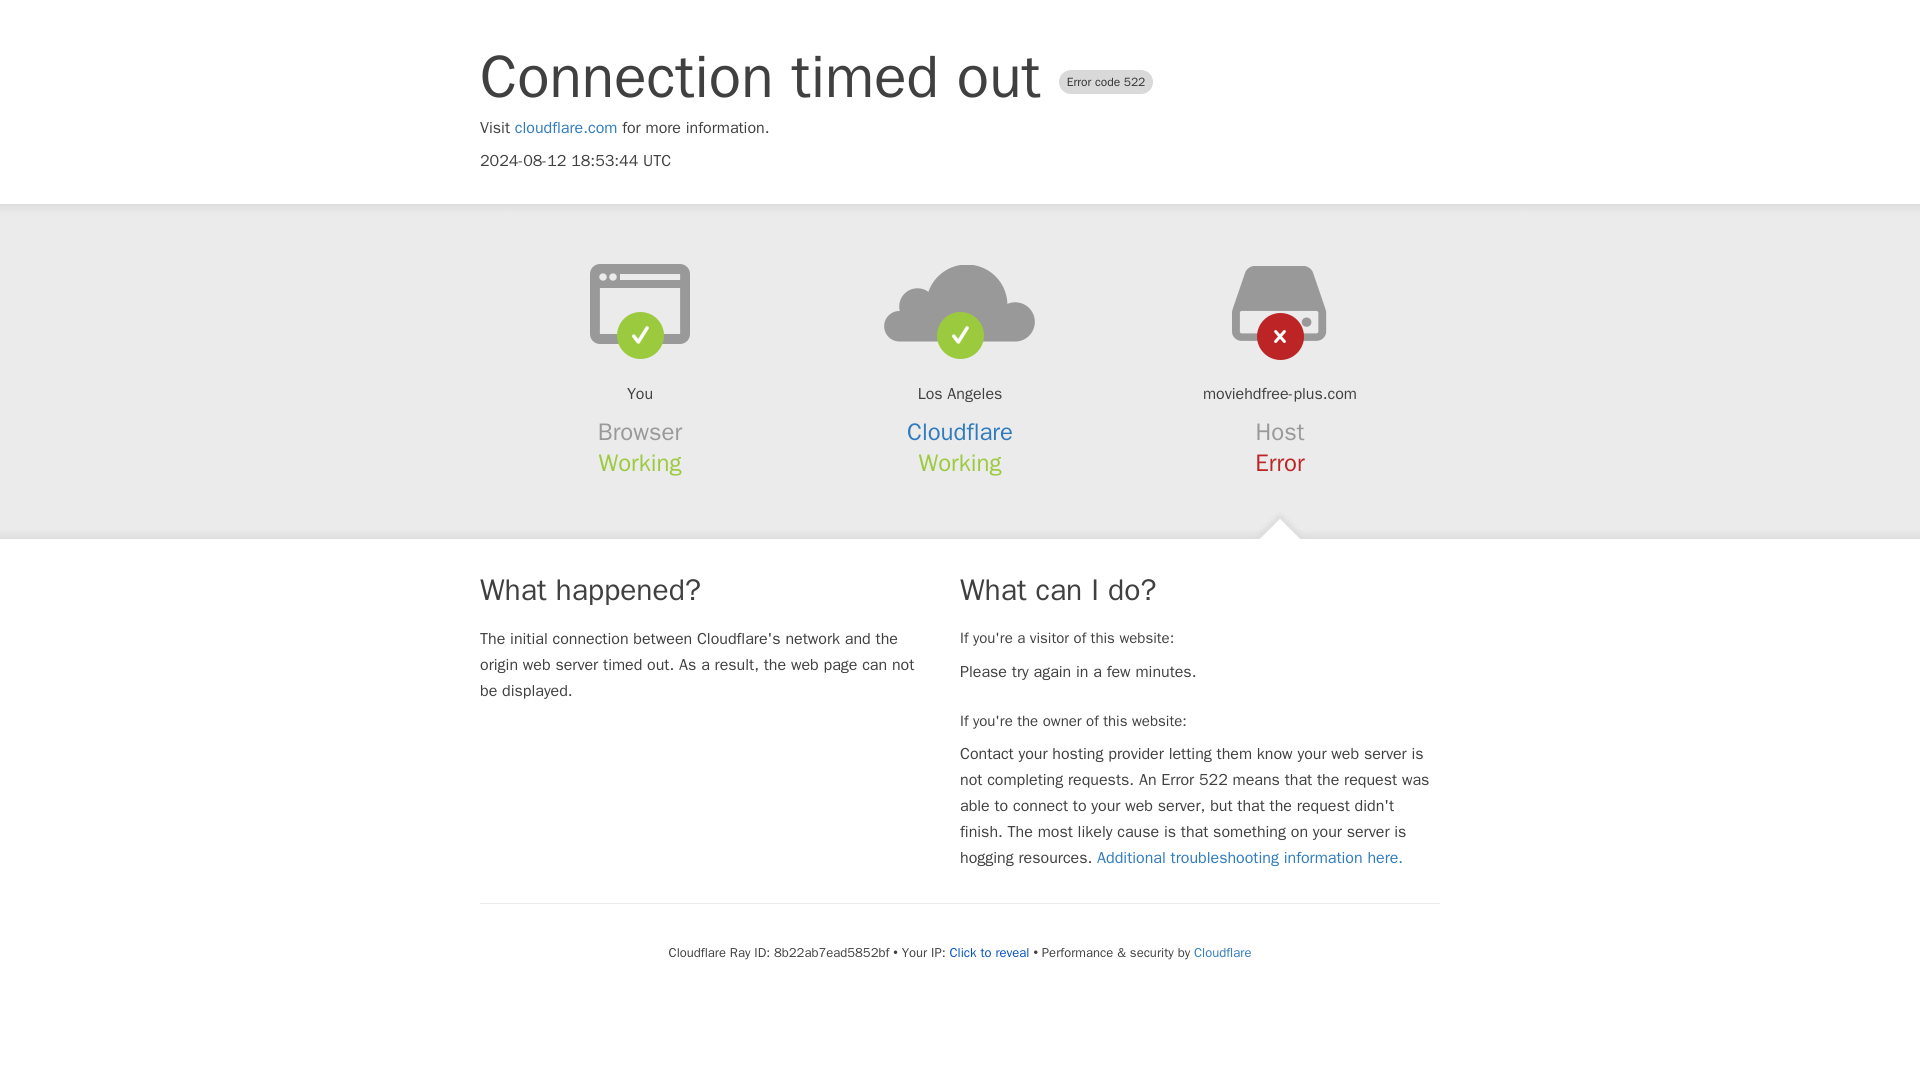  I want to click on Click to reveal, so click(990, 952).